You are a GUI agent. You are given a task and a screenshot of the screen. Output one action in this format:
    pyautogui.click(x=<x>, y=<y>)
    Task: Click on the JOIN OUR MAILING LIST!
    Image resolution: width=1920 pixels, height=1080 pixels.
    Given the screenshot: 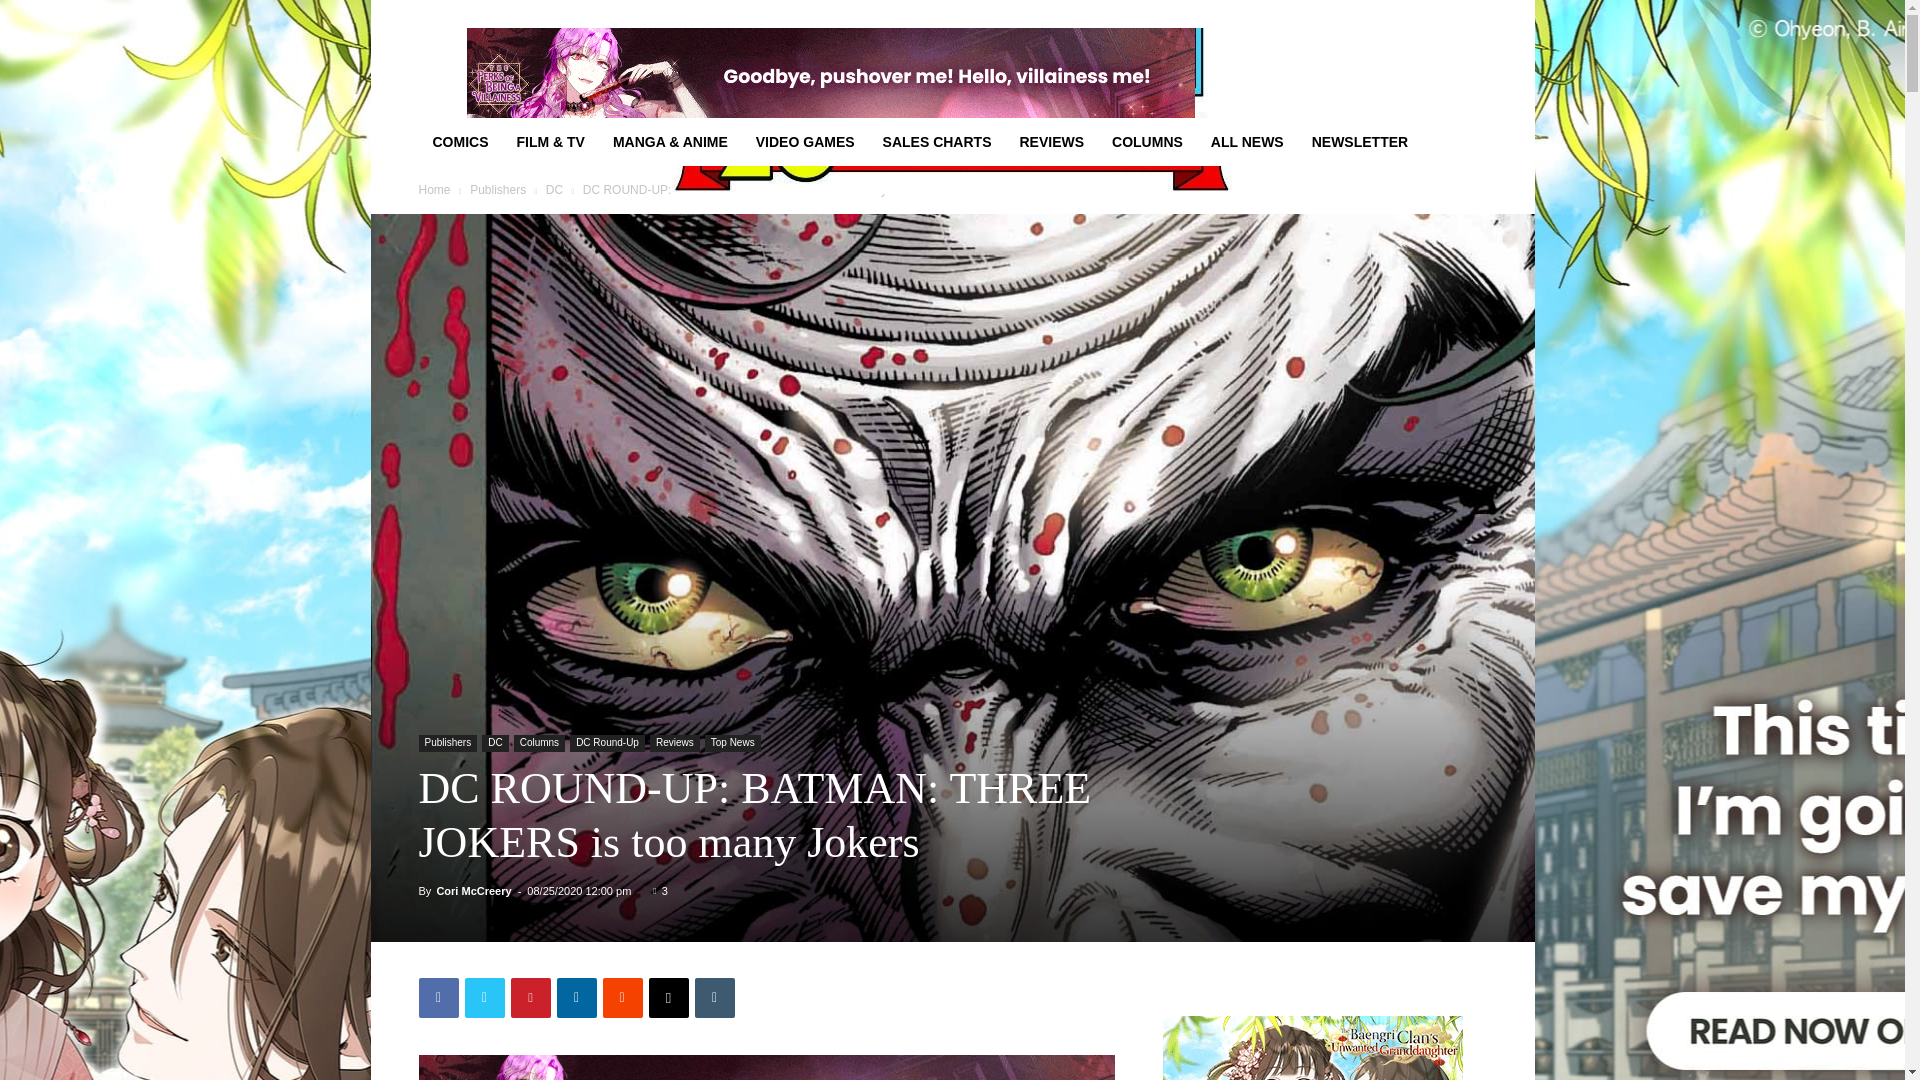 What is the action you would take?
    pyautogui.click(x=630, y=14)
    